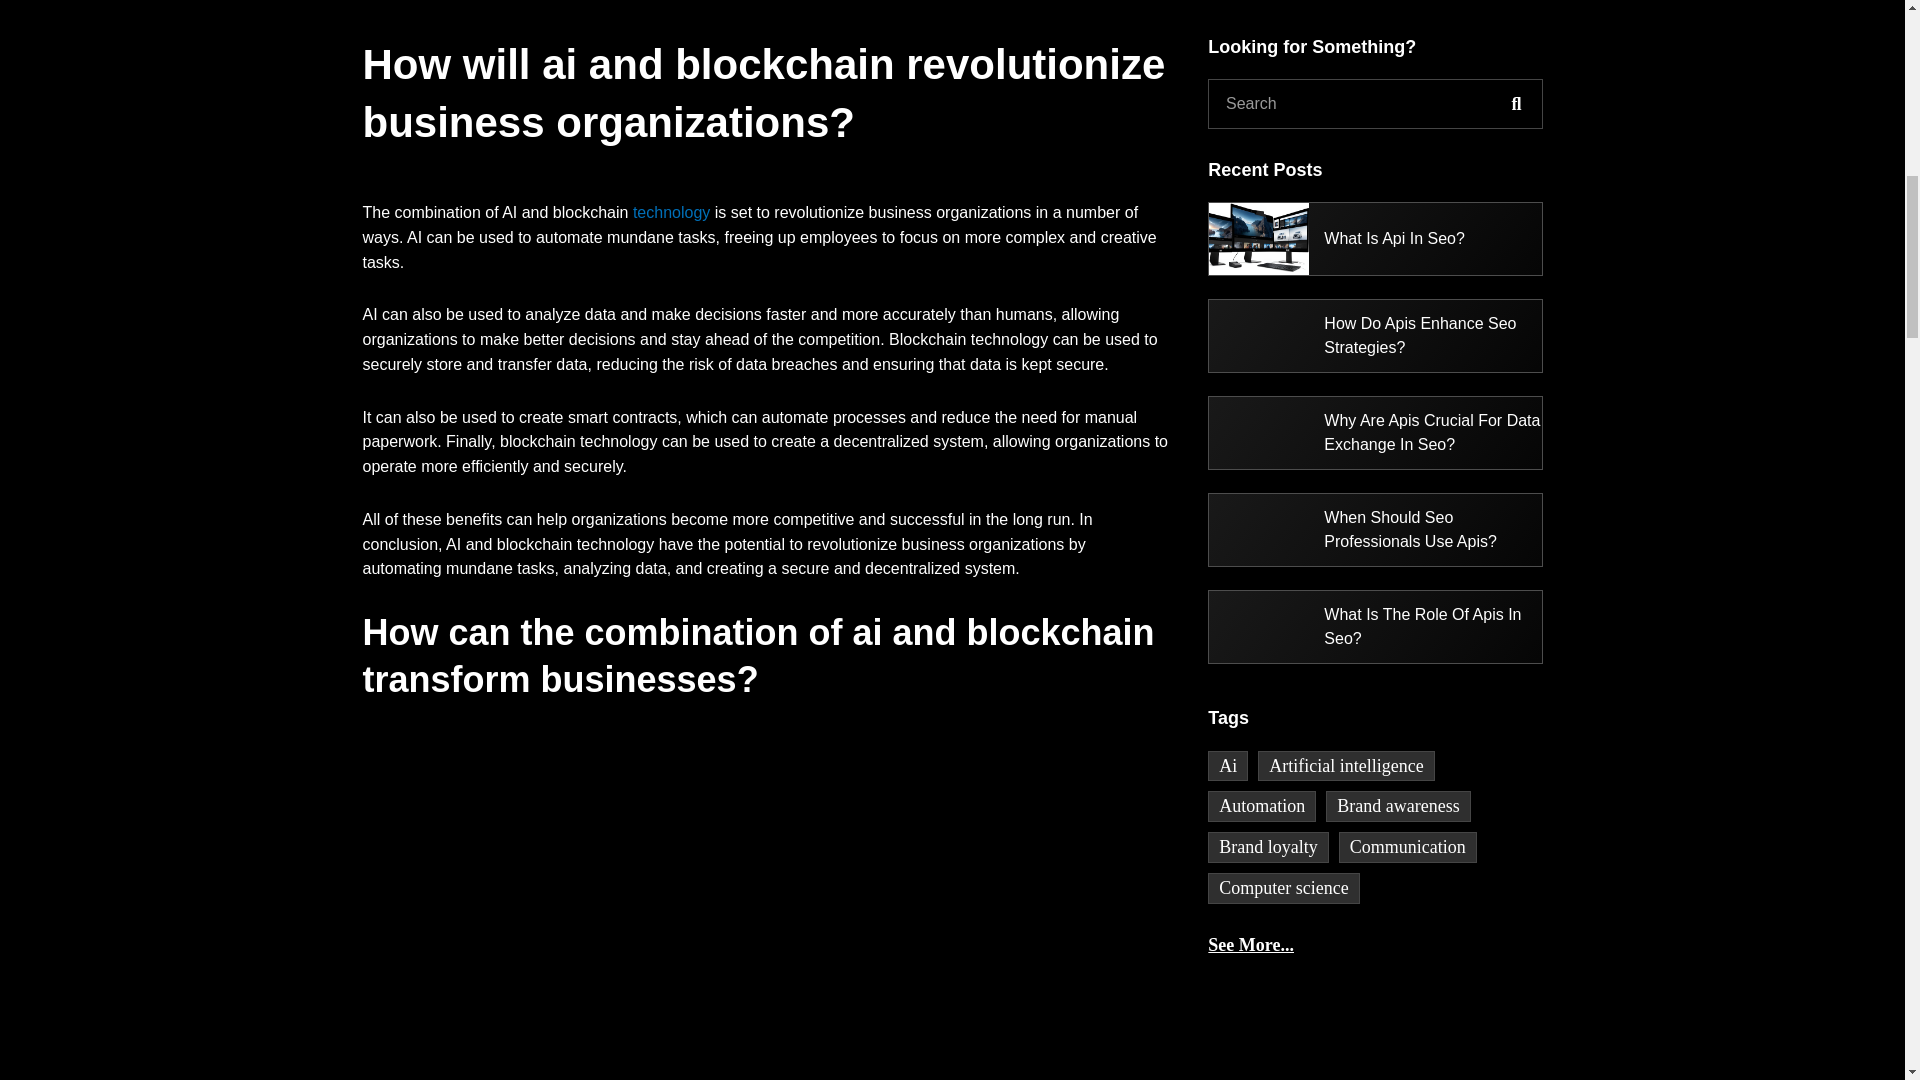 The height and width of the screenshot is (1080, 1920). What do you see at coordinates (1346, 766) in the screenshot?
I see `Artificial intelligence` at bounding box center [1346, 766].